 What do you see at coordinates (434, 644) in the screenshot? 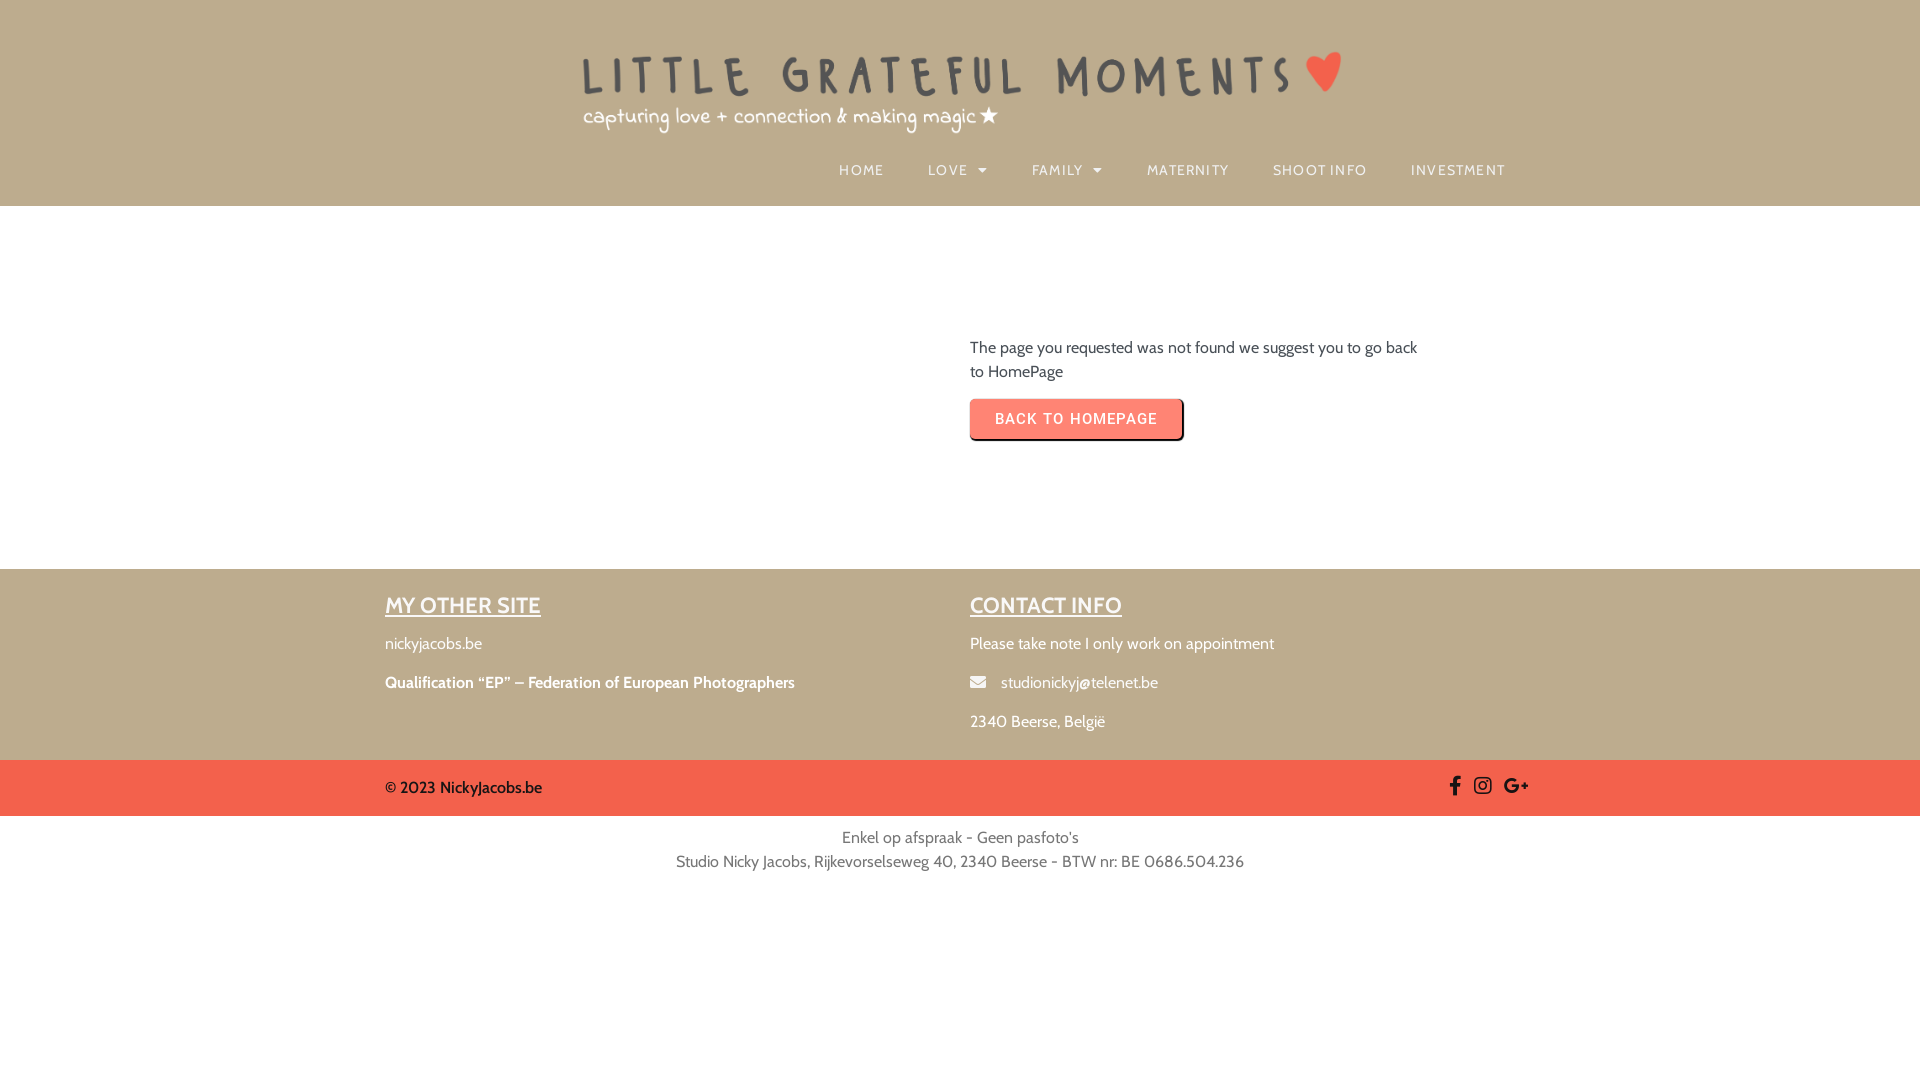
I see `nickyjacobs.be` at bounding box center [434, 644].